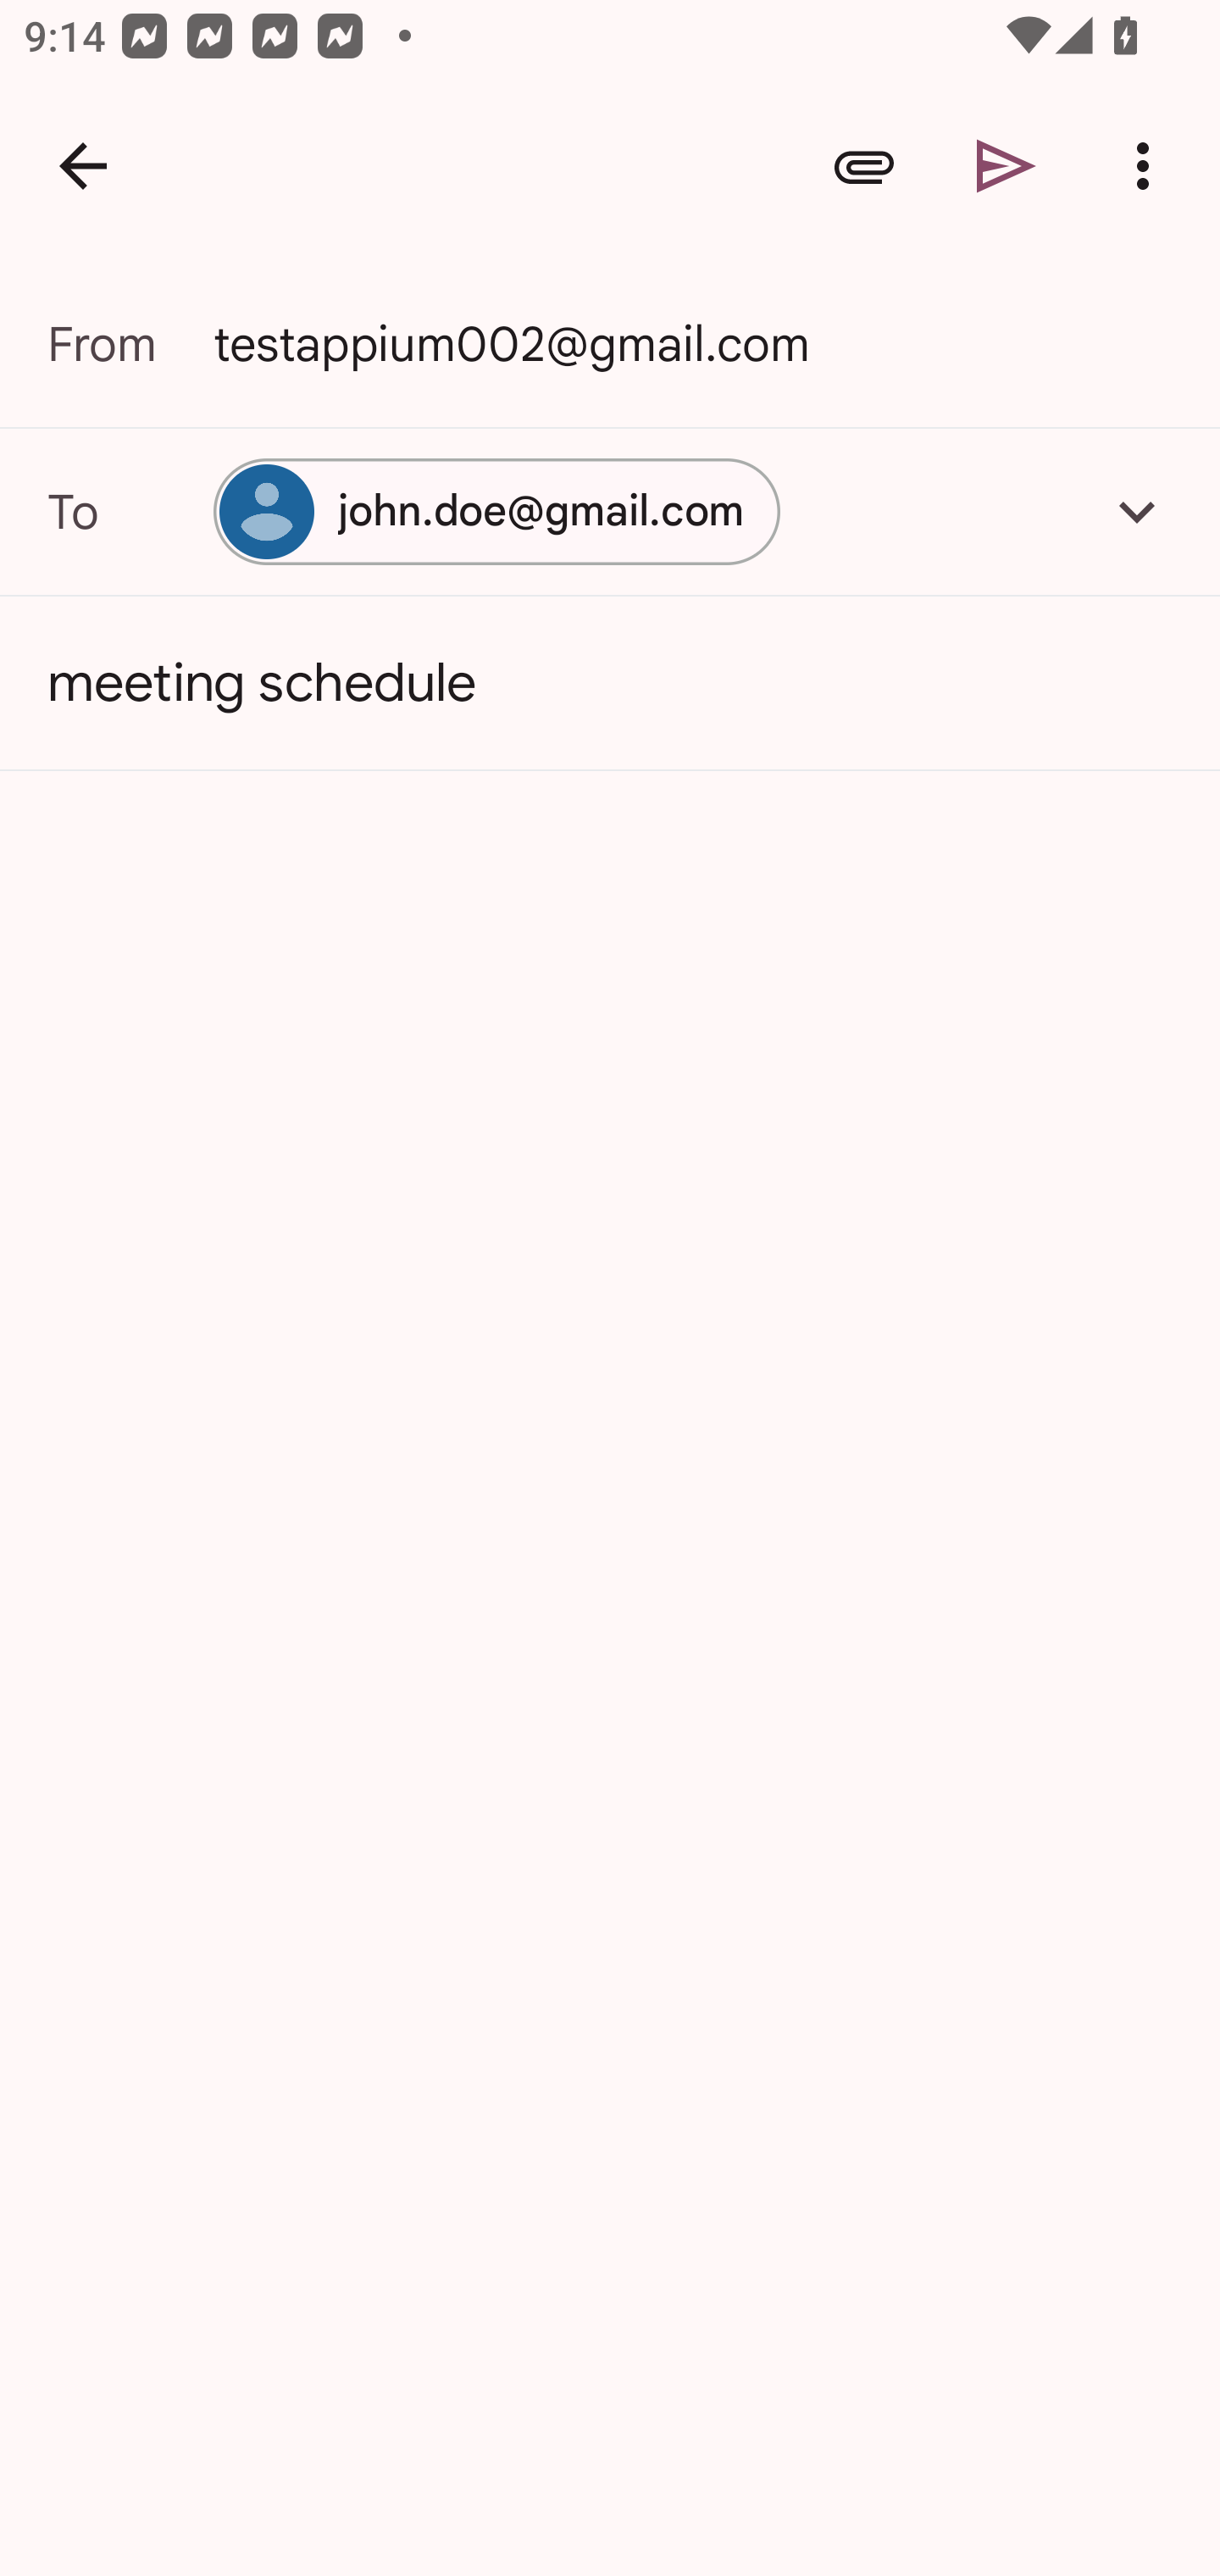  Describe the element at coordinates (83, 166) in the screenshot. I see `Navigate up` at that location.